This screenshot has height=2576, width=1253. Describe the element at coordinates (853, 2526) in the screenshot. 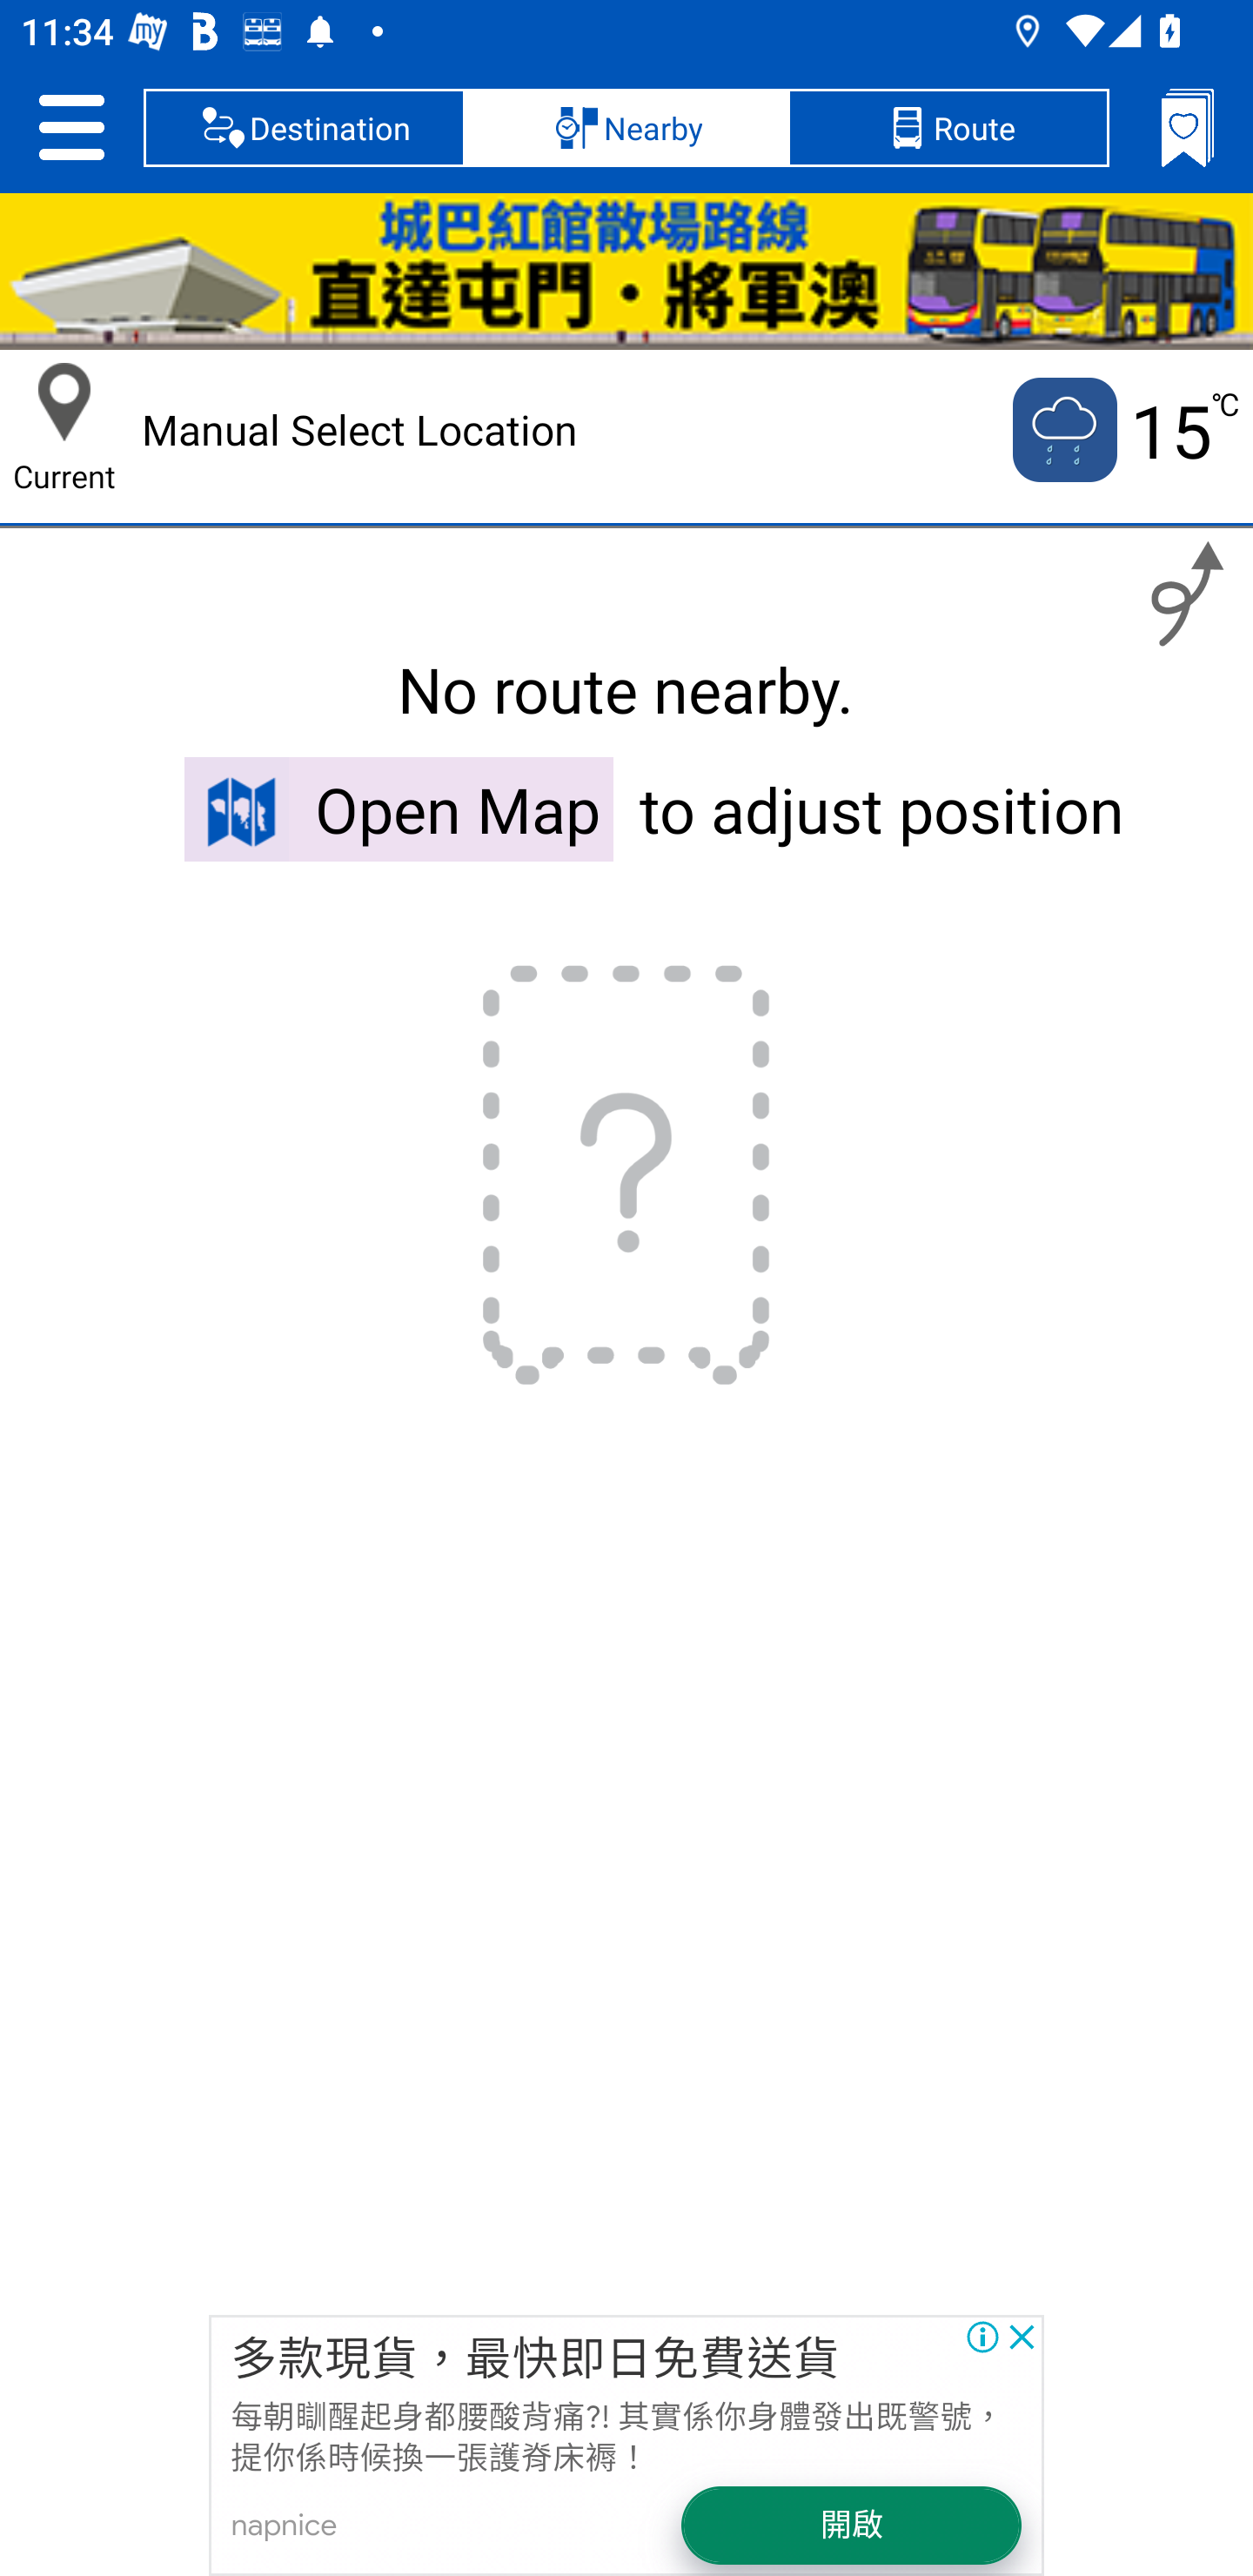

I see `開啟` at that location.